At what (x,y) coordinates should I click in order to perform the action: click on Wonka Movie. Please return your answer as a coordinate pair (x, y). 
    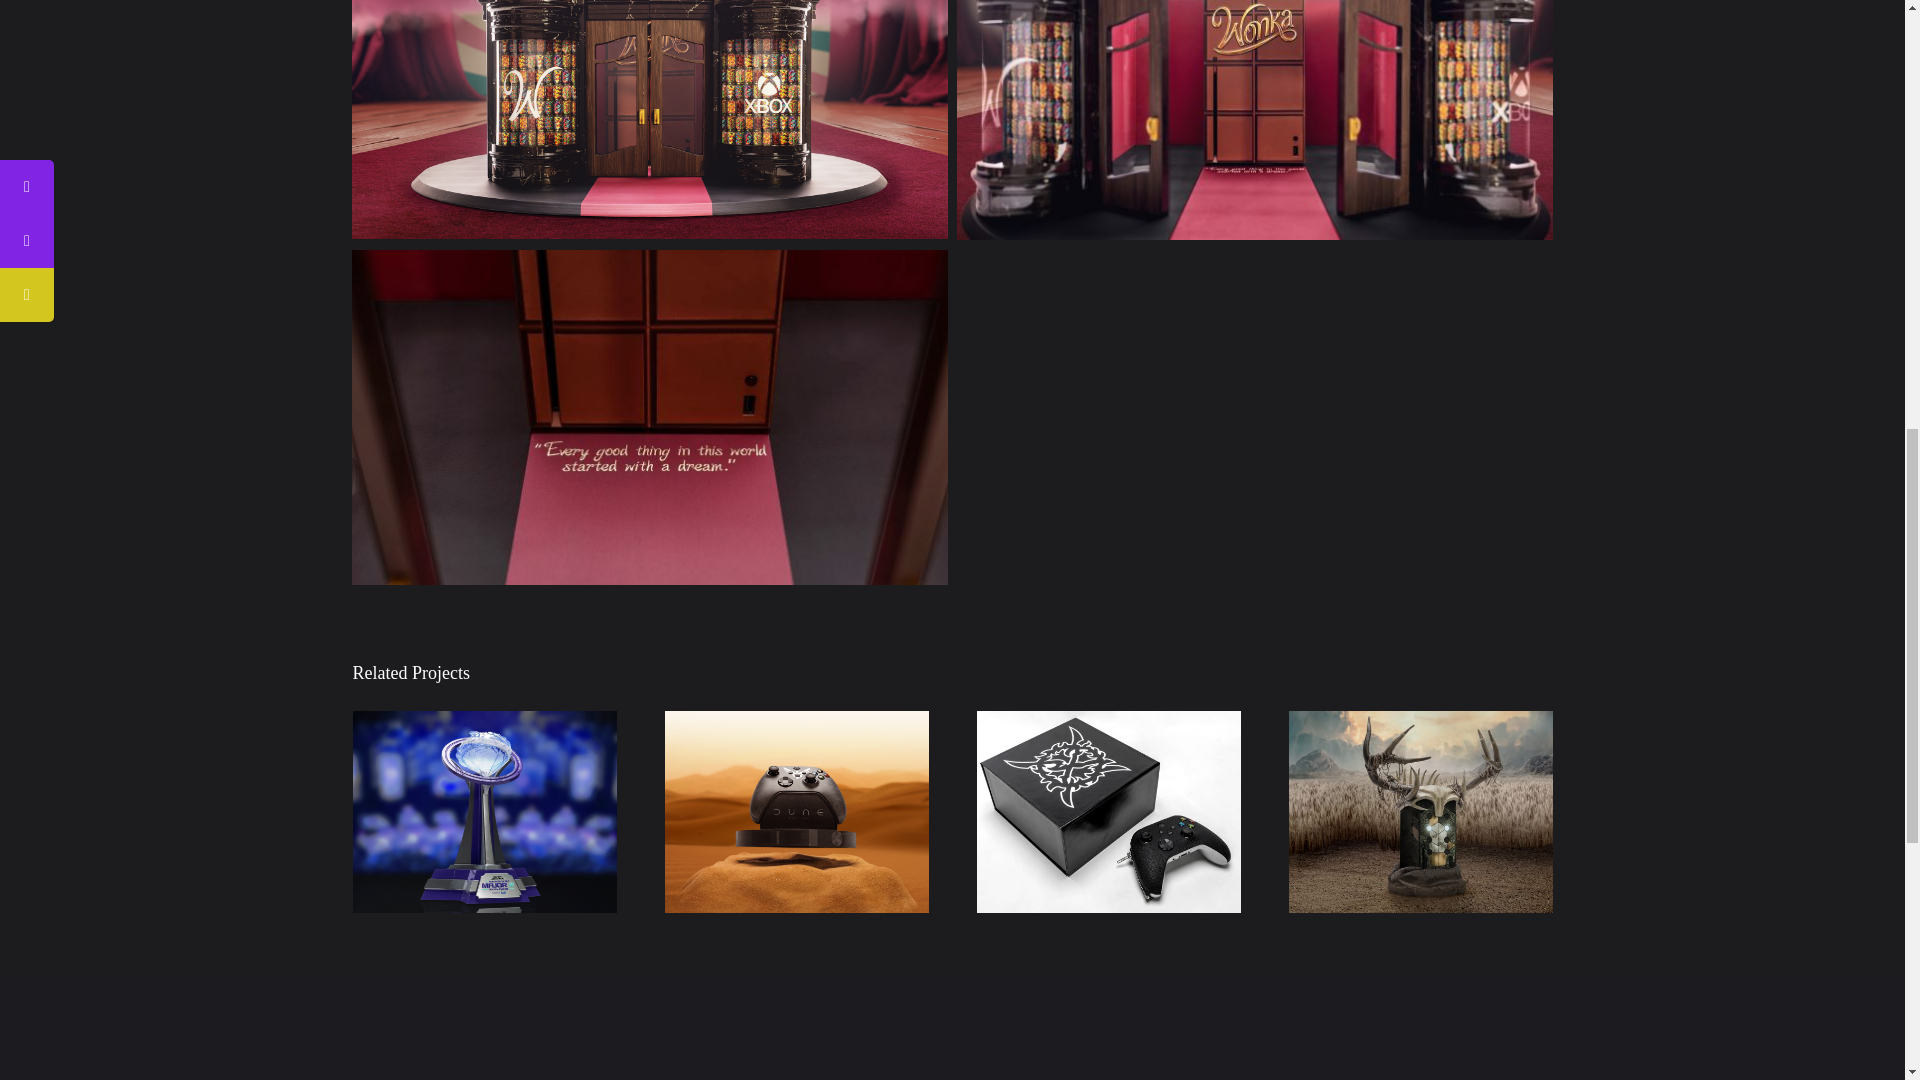
    Looking at the image, I should click on (648, 120).